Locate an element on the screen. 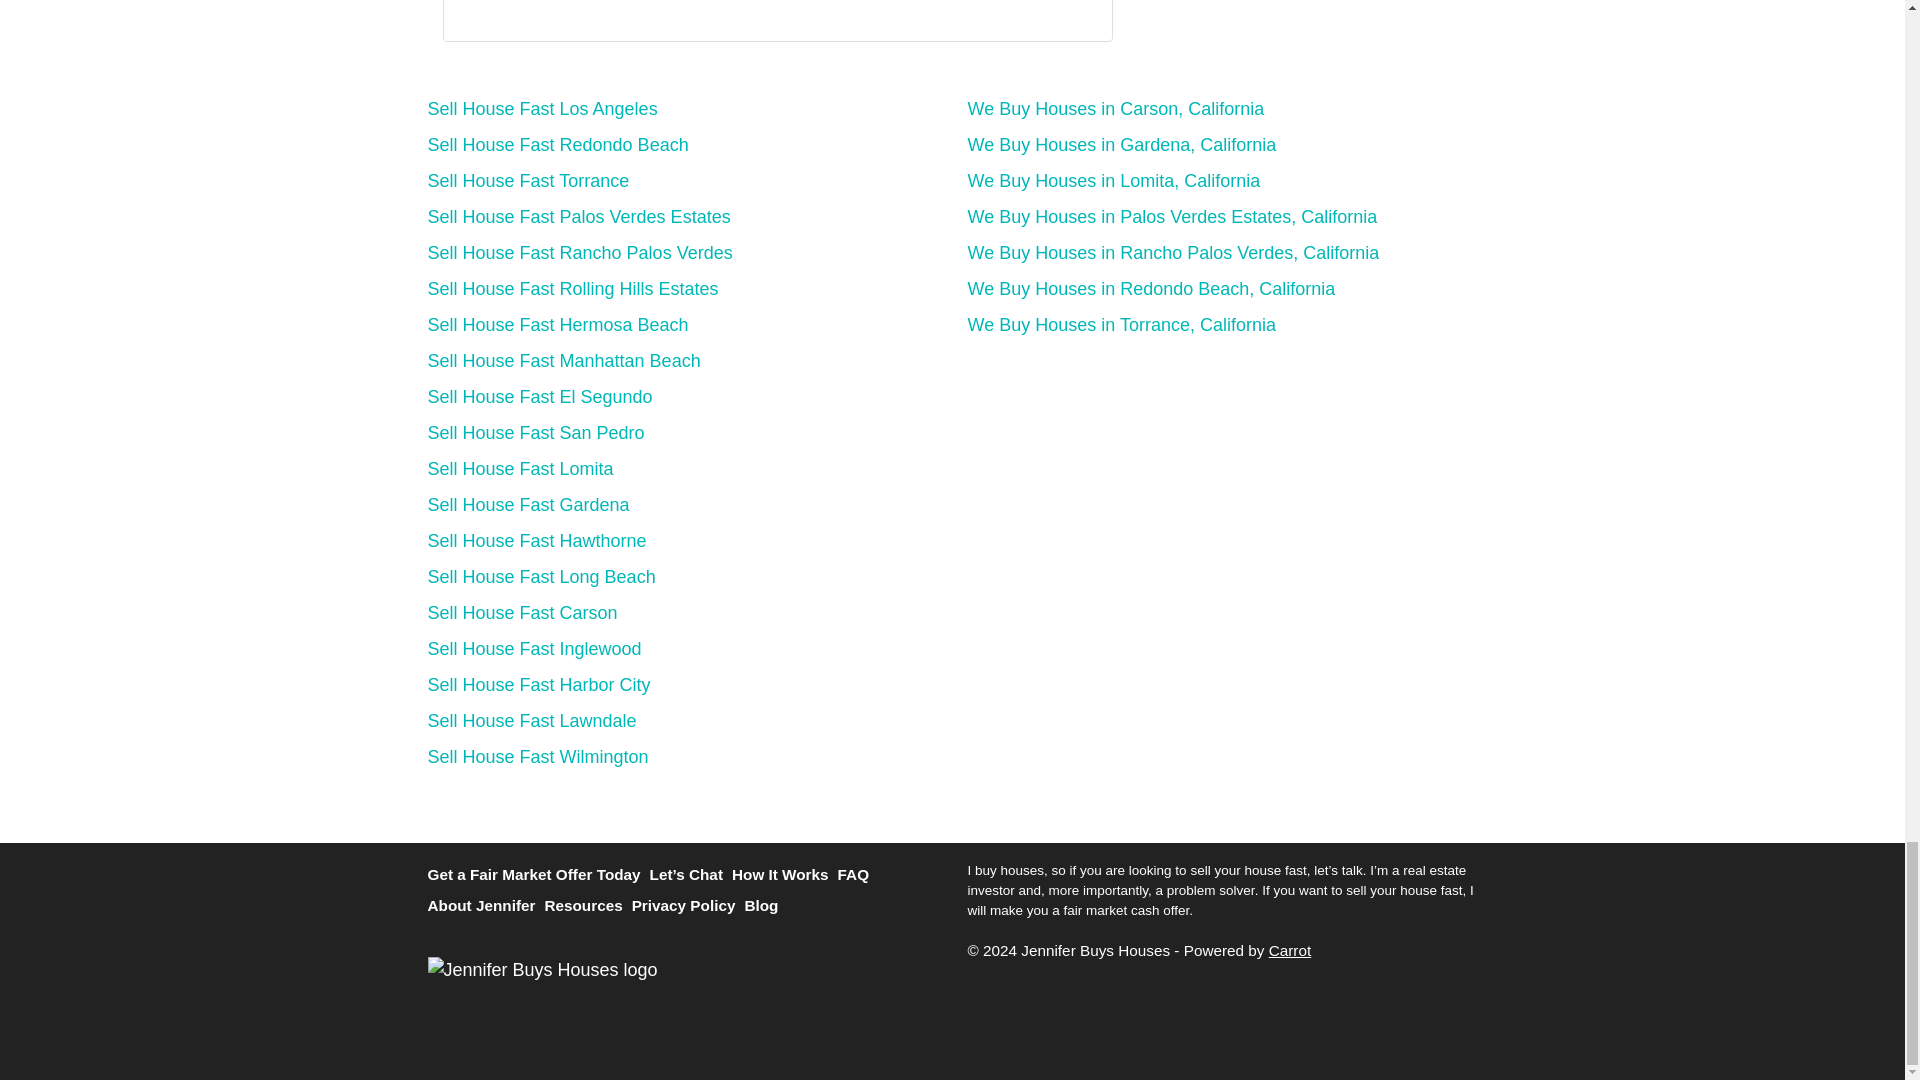  Twitter is located at coordinates (478, 9).